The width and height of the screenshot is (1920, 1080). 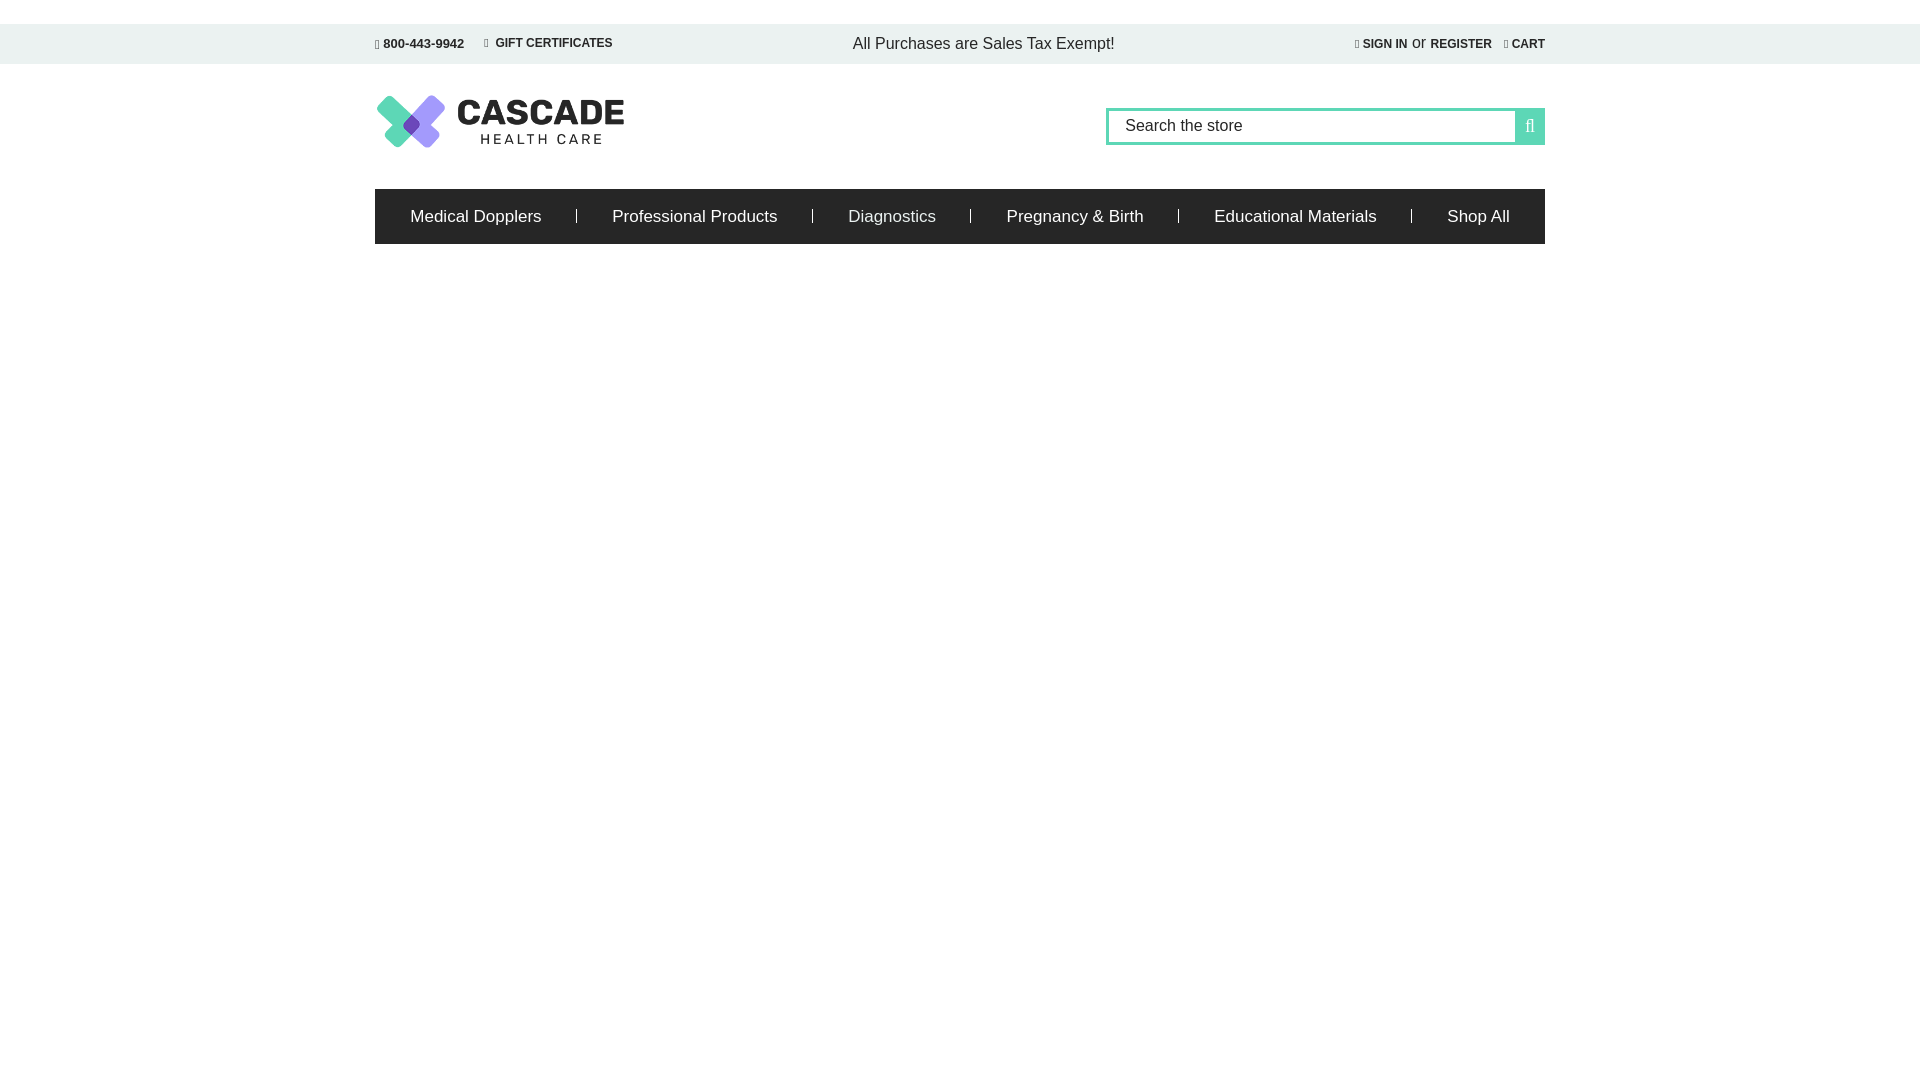 I want to click on  800-443-9942, so click(x=419, y=43).